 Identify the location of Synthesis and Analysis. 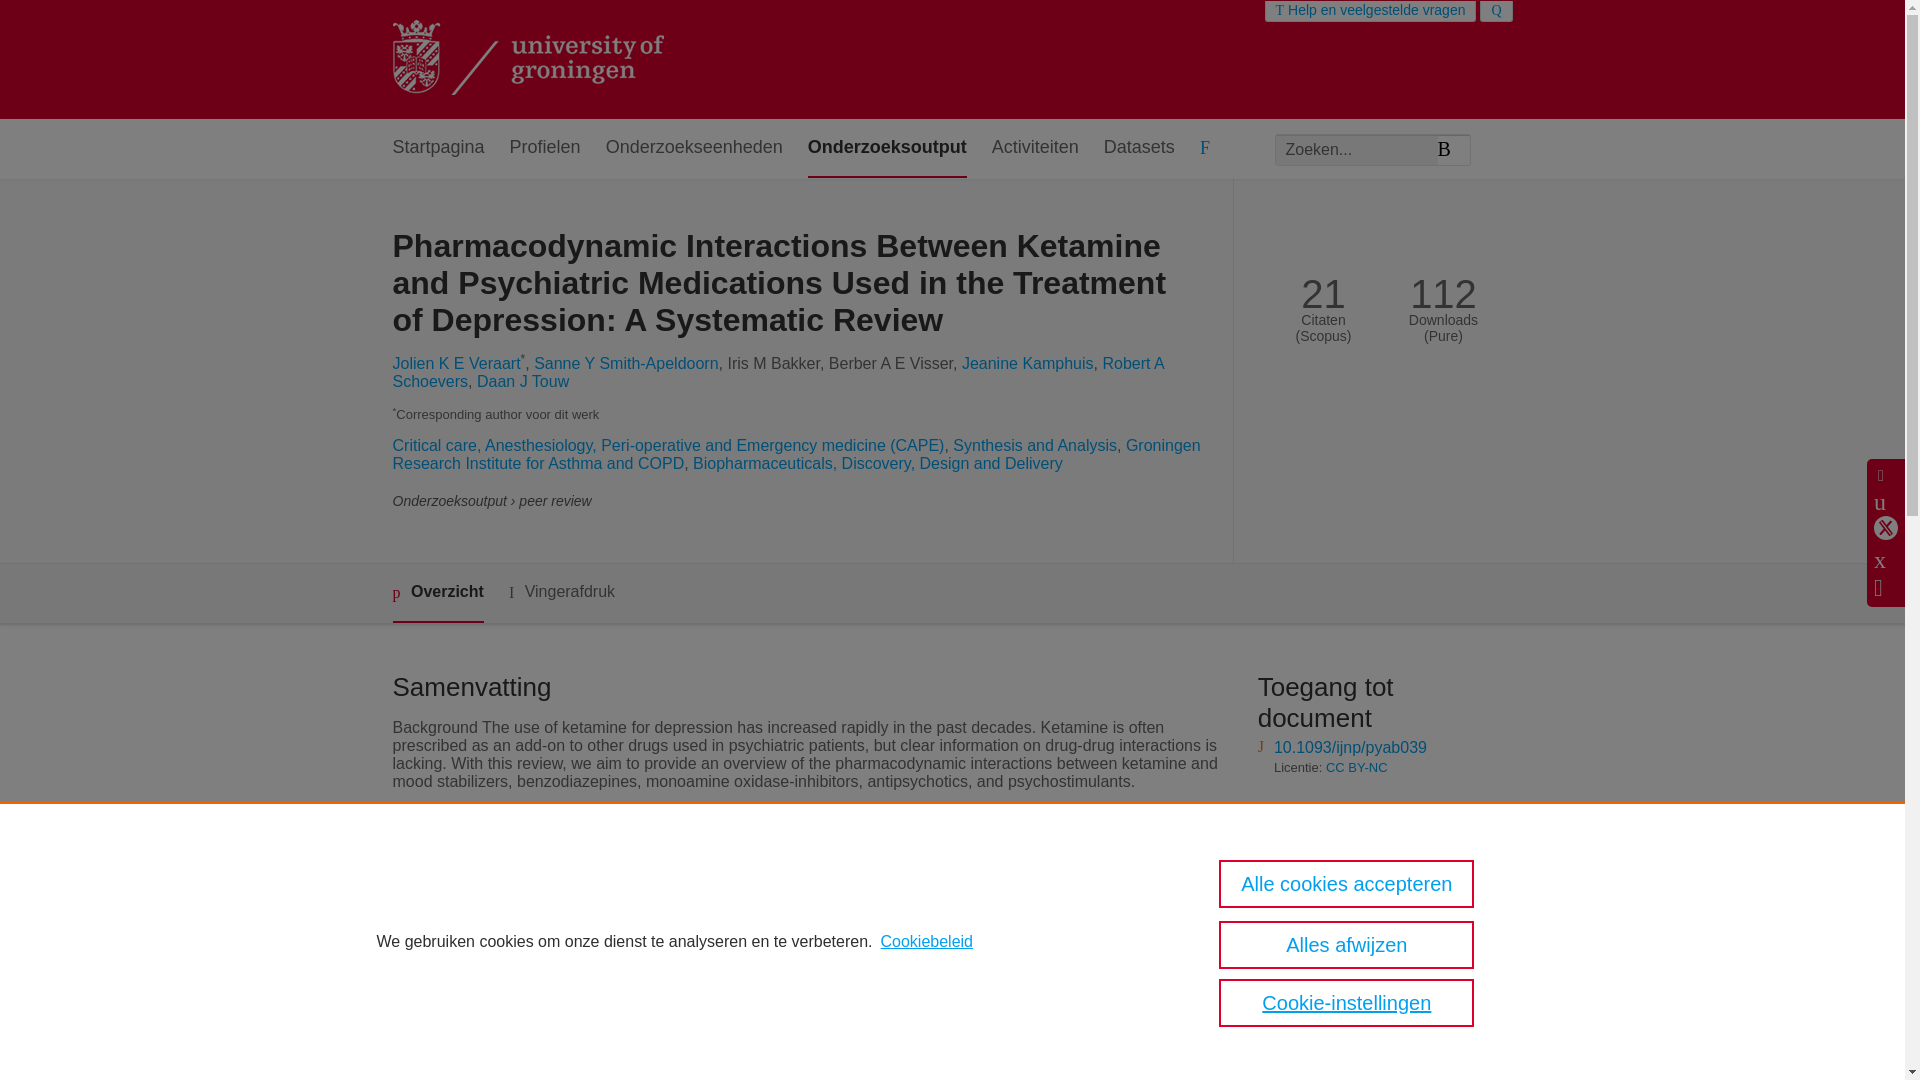
(1034, 445).